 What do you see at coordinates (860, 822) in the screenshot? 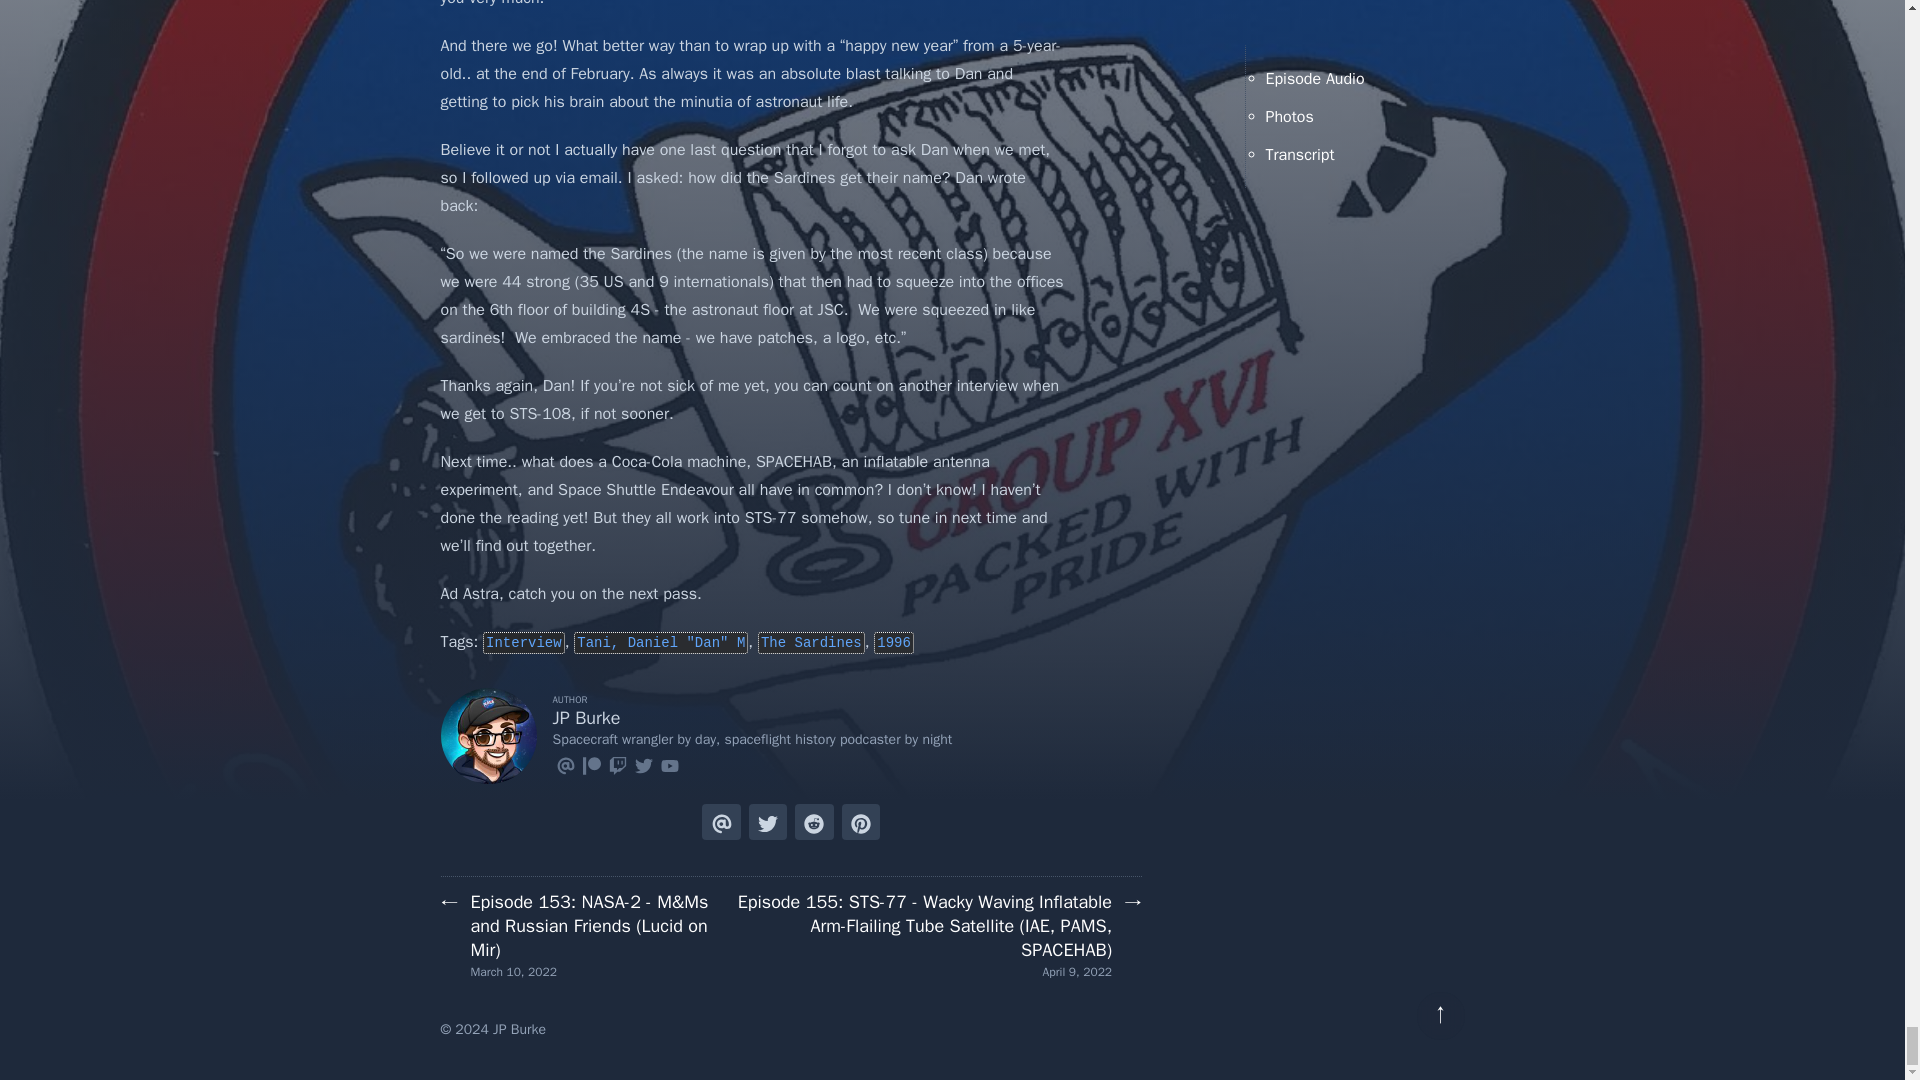
I see `Pin on Pinterest` at bounding box center [860, 822].